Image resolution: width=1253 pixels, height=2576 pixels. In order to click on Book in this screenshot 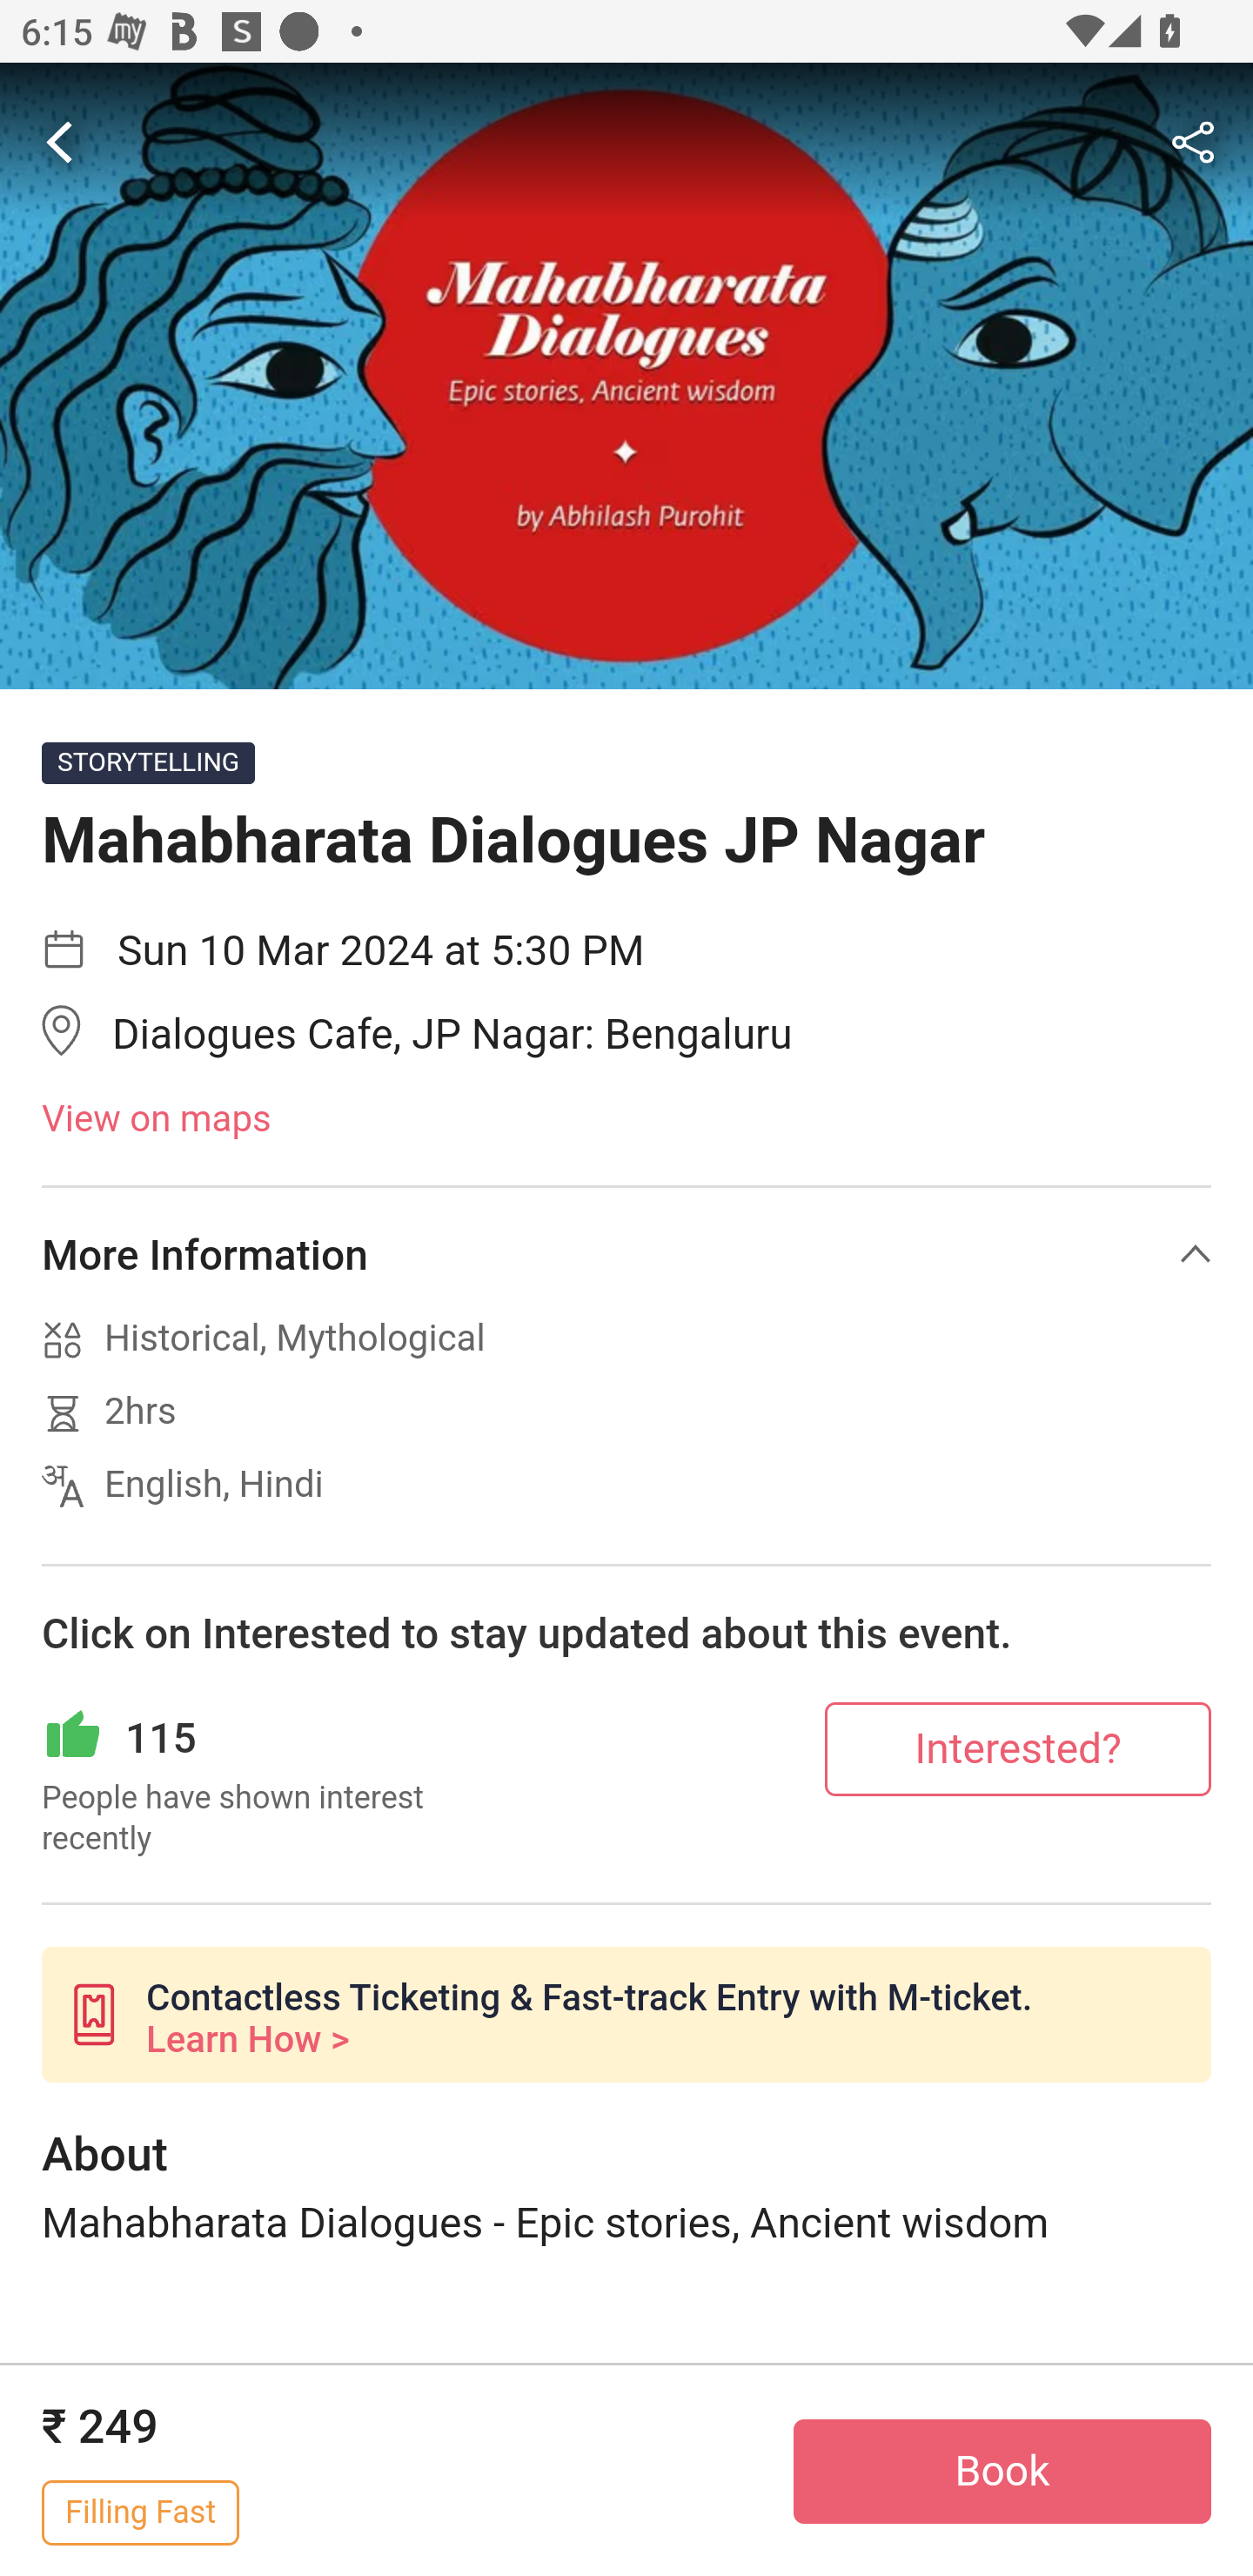, I will do `click(1002, 2472)`.